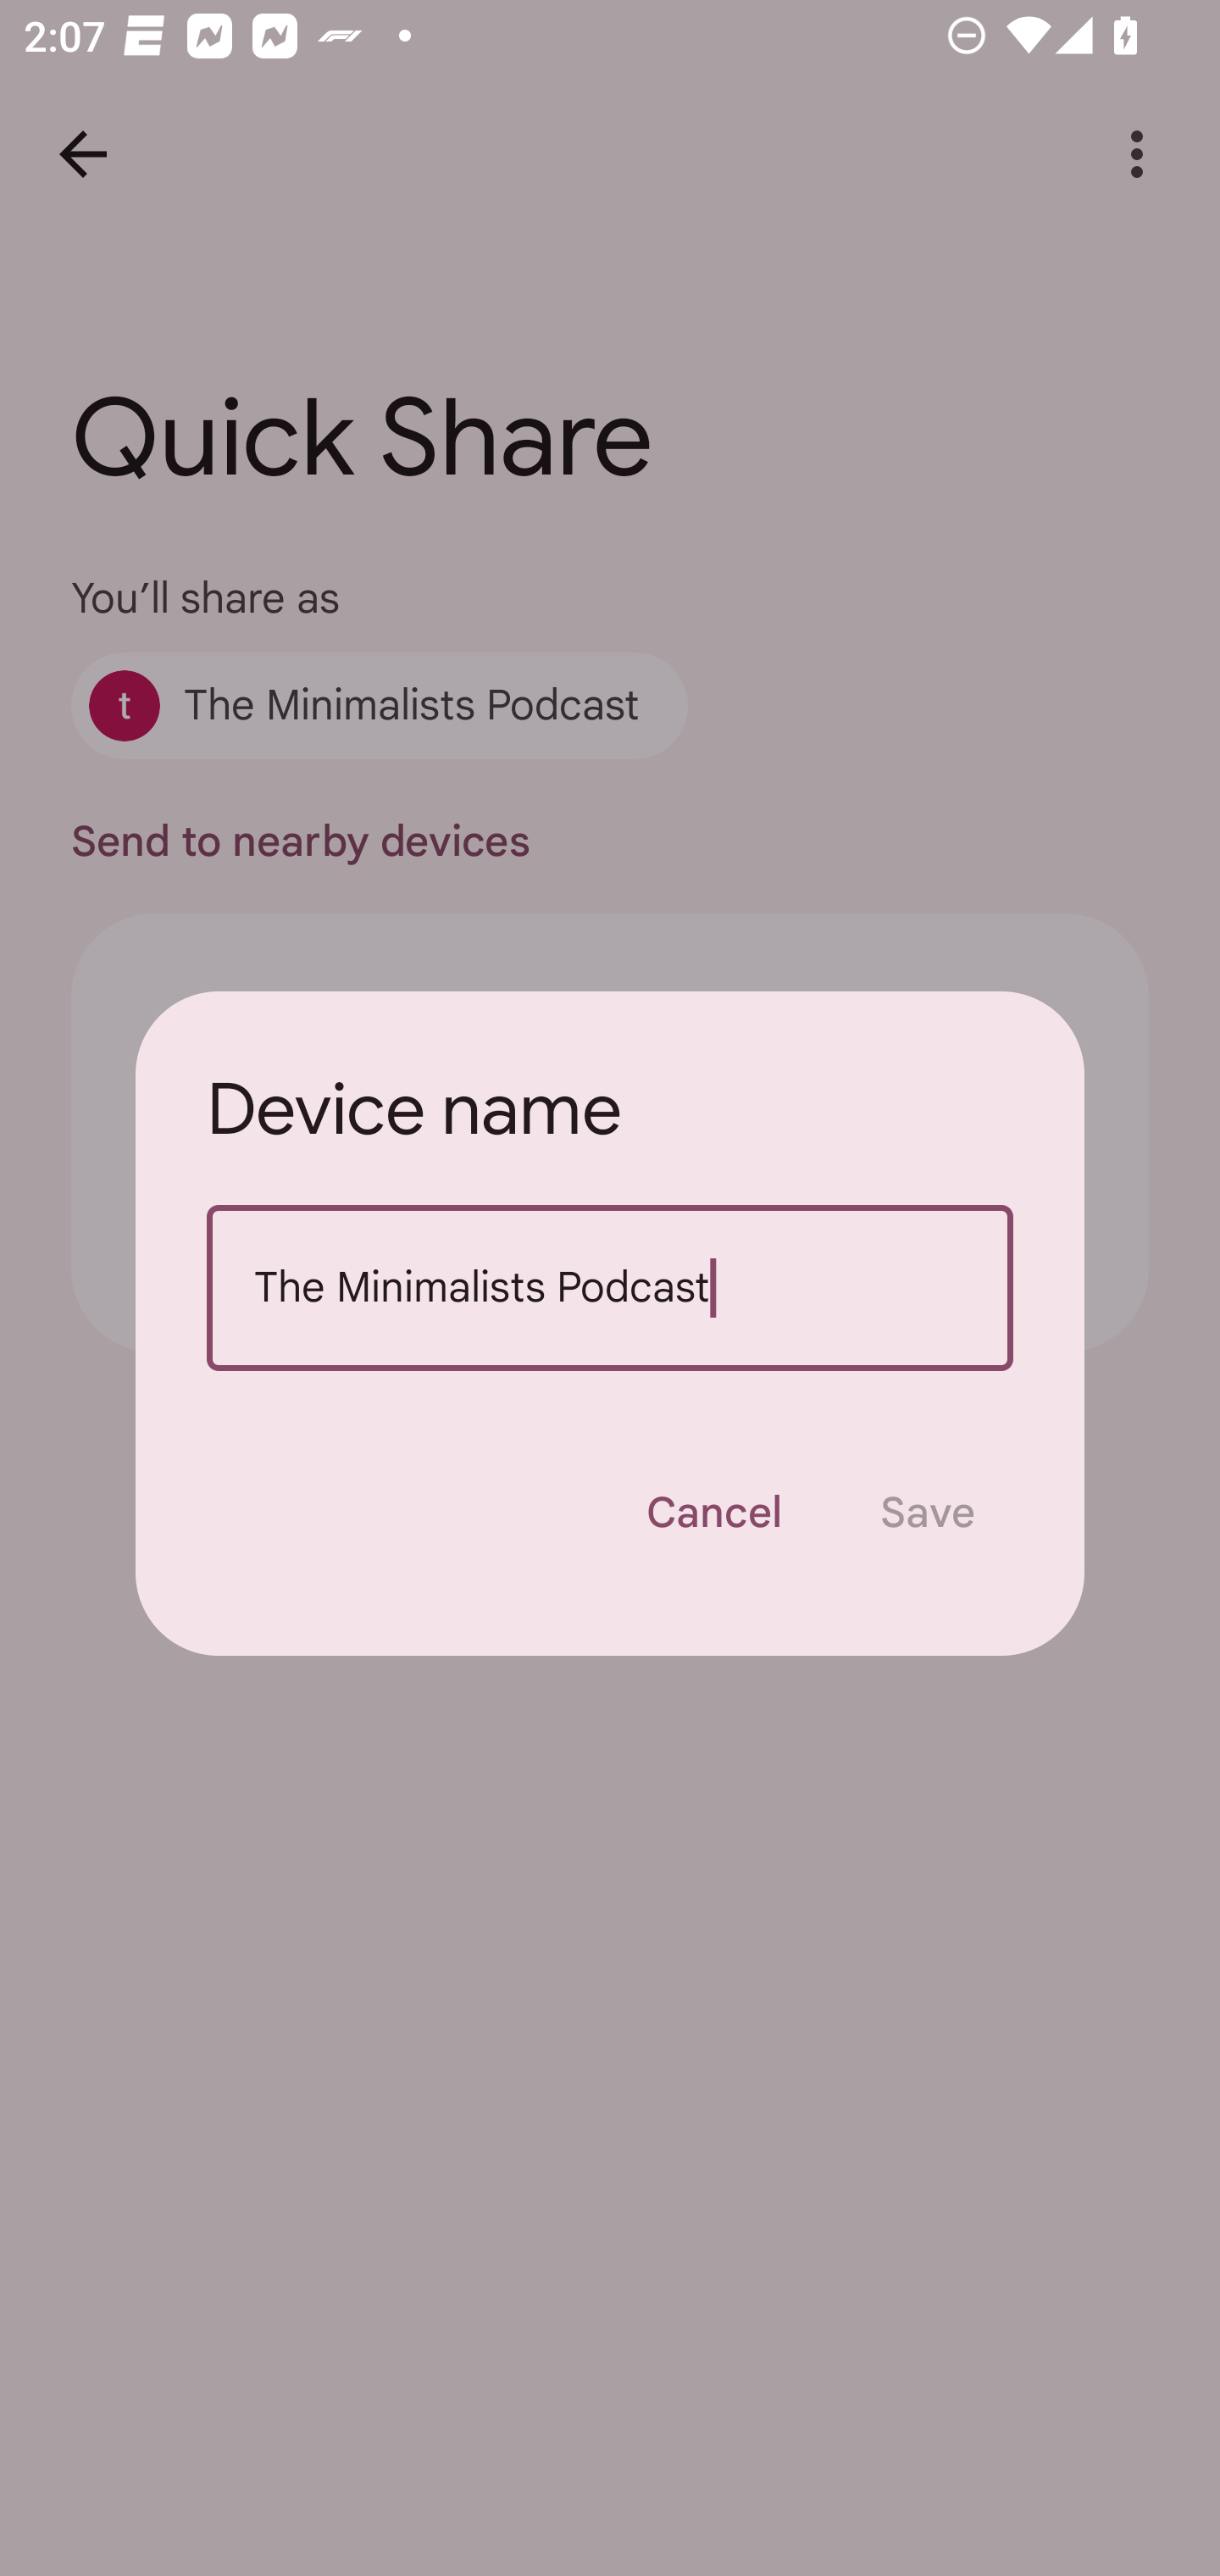 The height and width of the screenshot is (2576, 1220). I want to click on The Minimalists Podcast Device name, so click(610, 1288).